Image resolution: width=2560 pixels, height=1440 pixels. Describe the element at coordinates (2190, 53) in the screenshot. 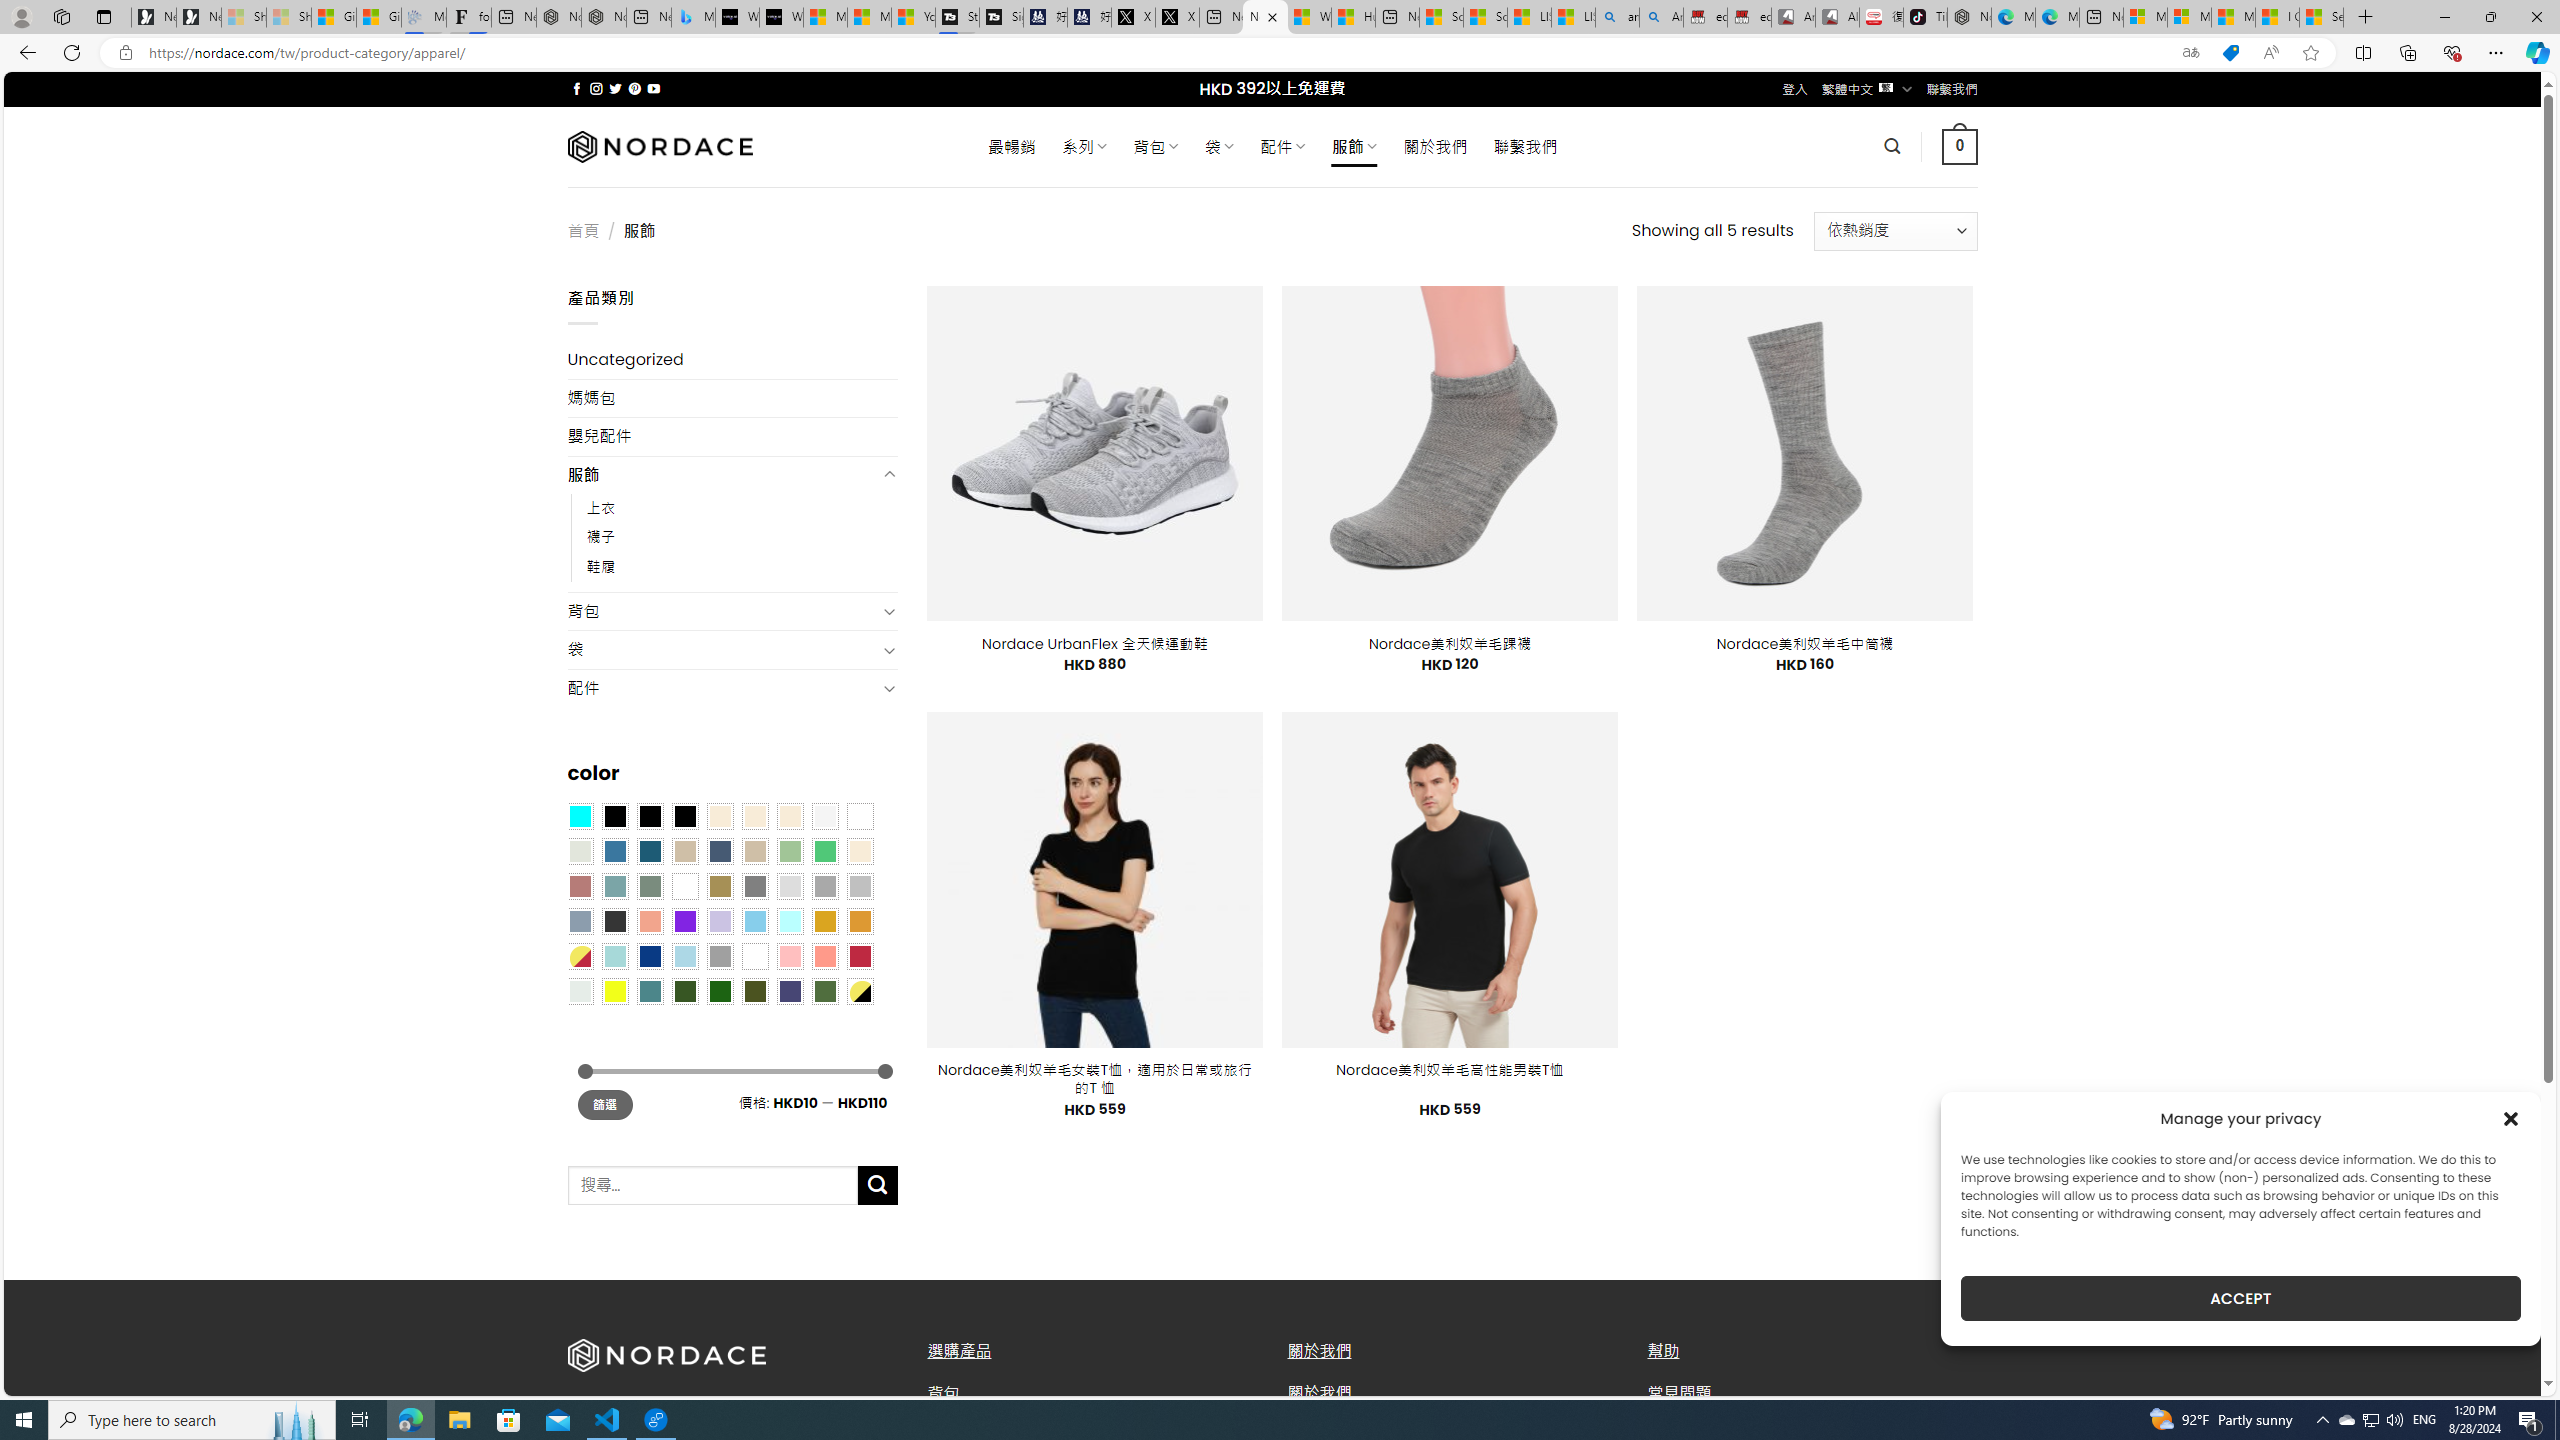

I see `Show translate options` at that location.